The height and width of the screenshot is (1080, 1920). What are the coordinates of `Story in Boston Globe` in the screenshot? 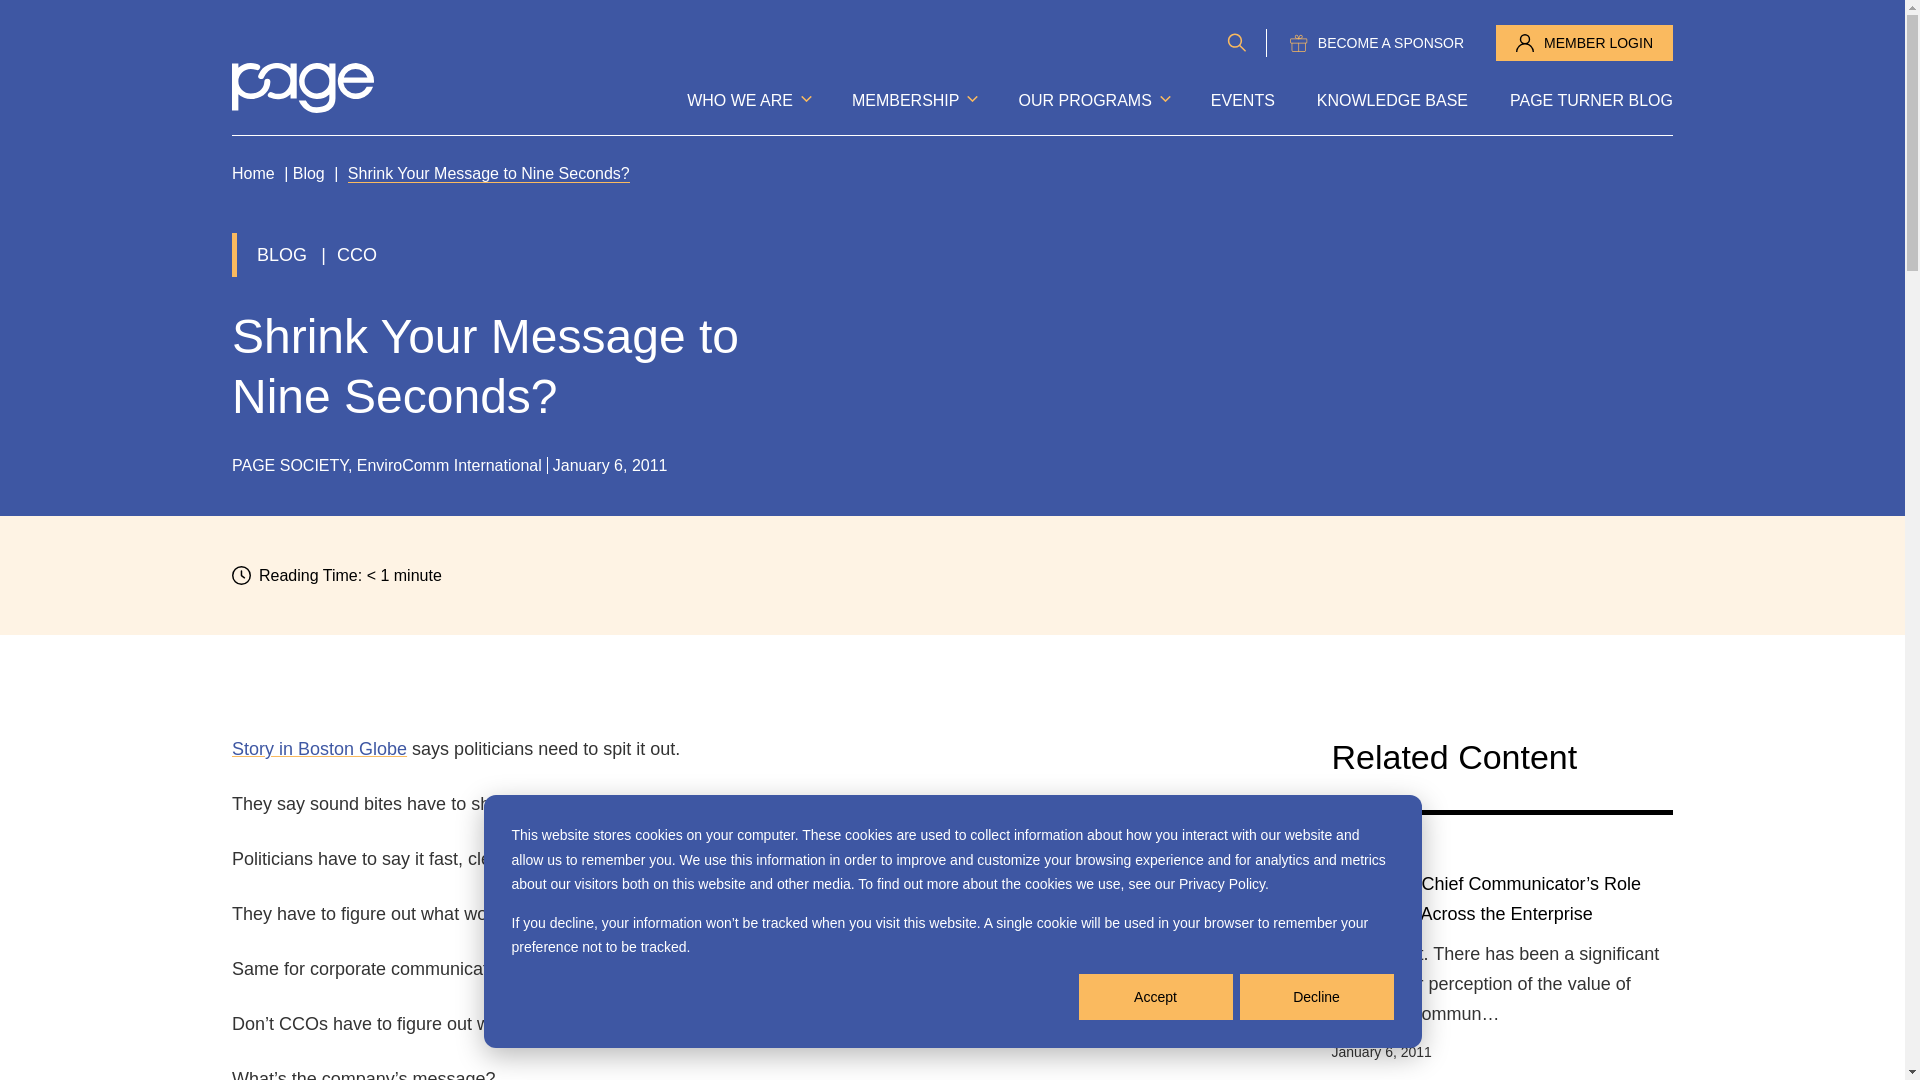 It's located at (320, 748).